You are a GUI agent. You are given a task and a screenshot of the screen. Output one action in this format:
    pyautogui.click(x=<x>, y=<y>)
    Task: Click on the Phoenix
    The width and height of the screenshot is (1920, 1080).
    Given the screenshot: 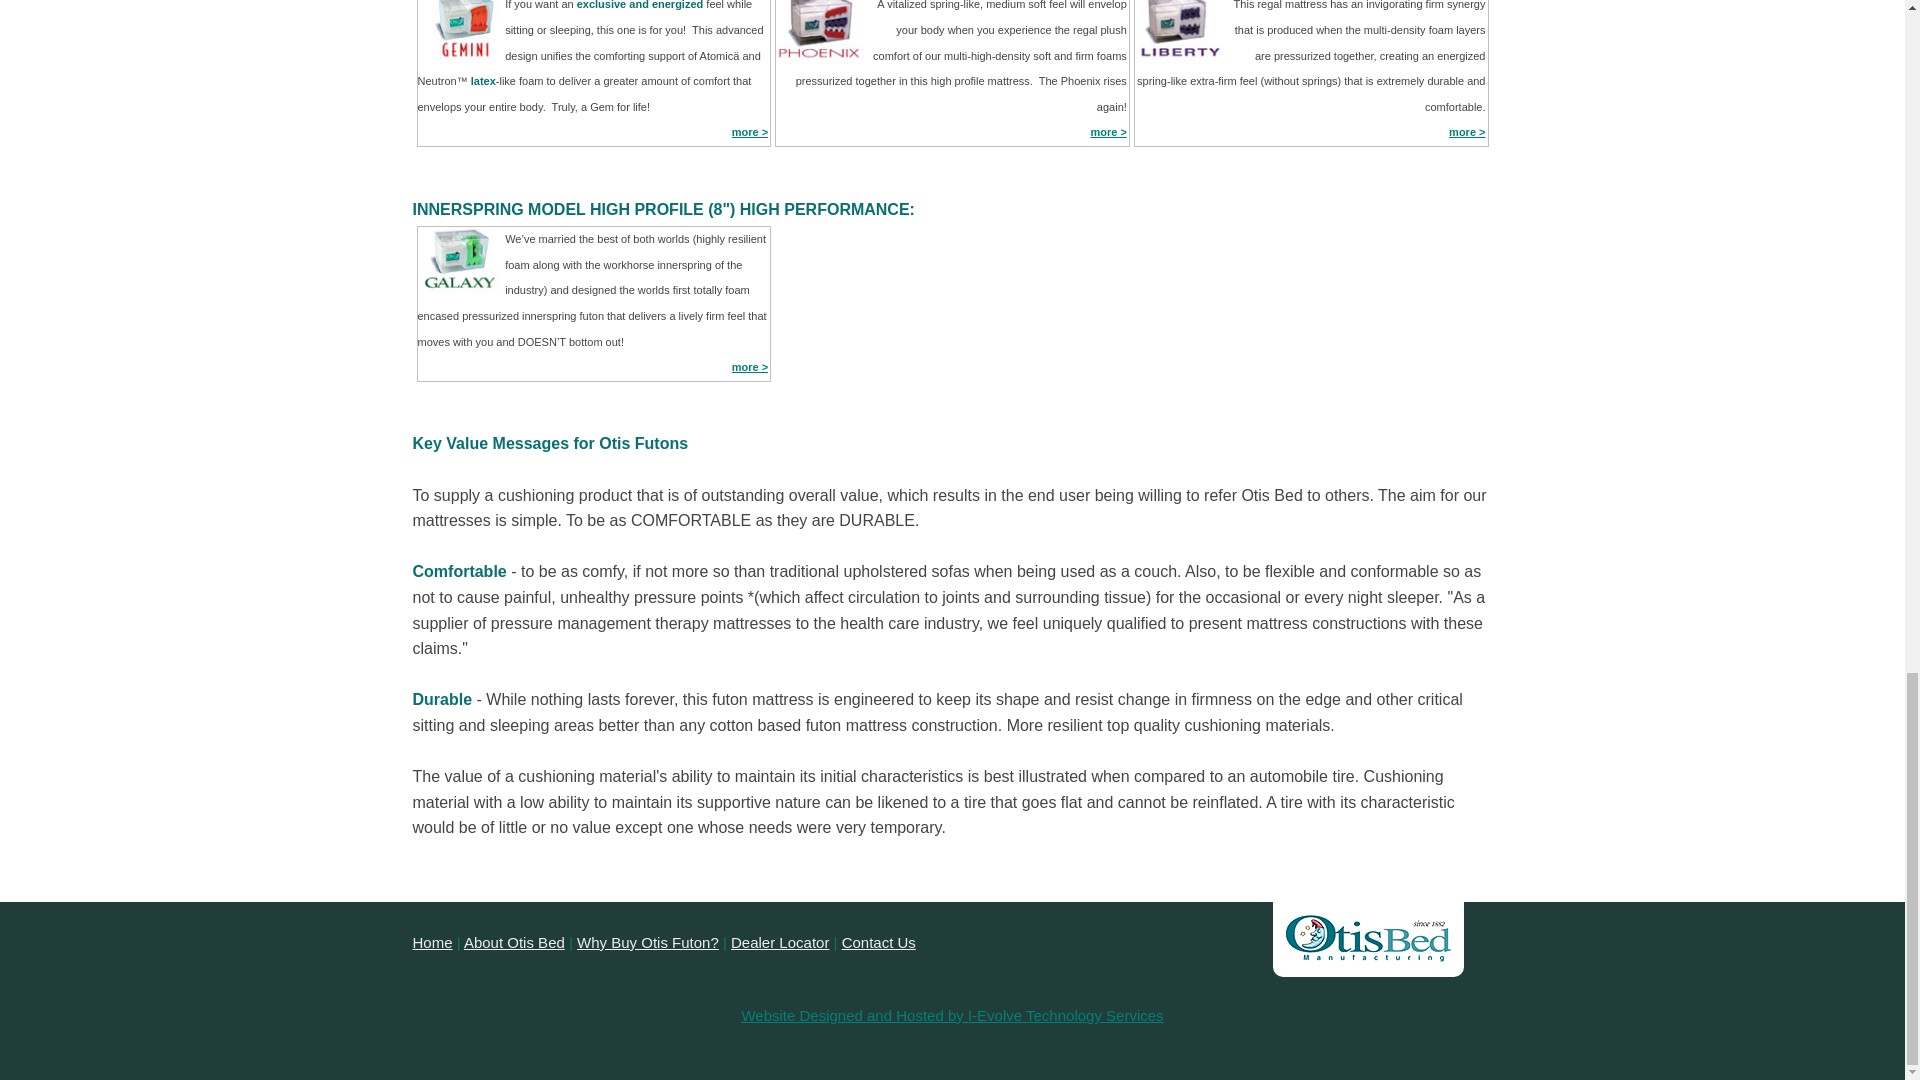 What is the action you would take?
    pyautogui.click(x=750, y=366)
    